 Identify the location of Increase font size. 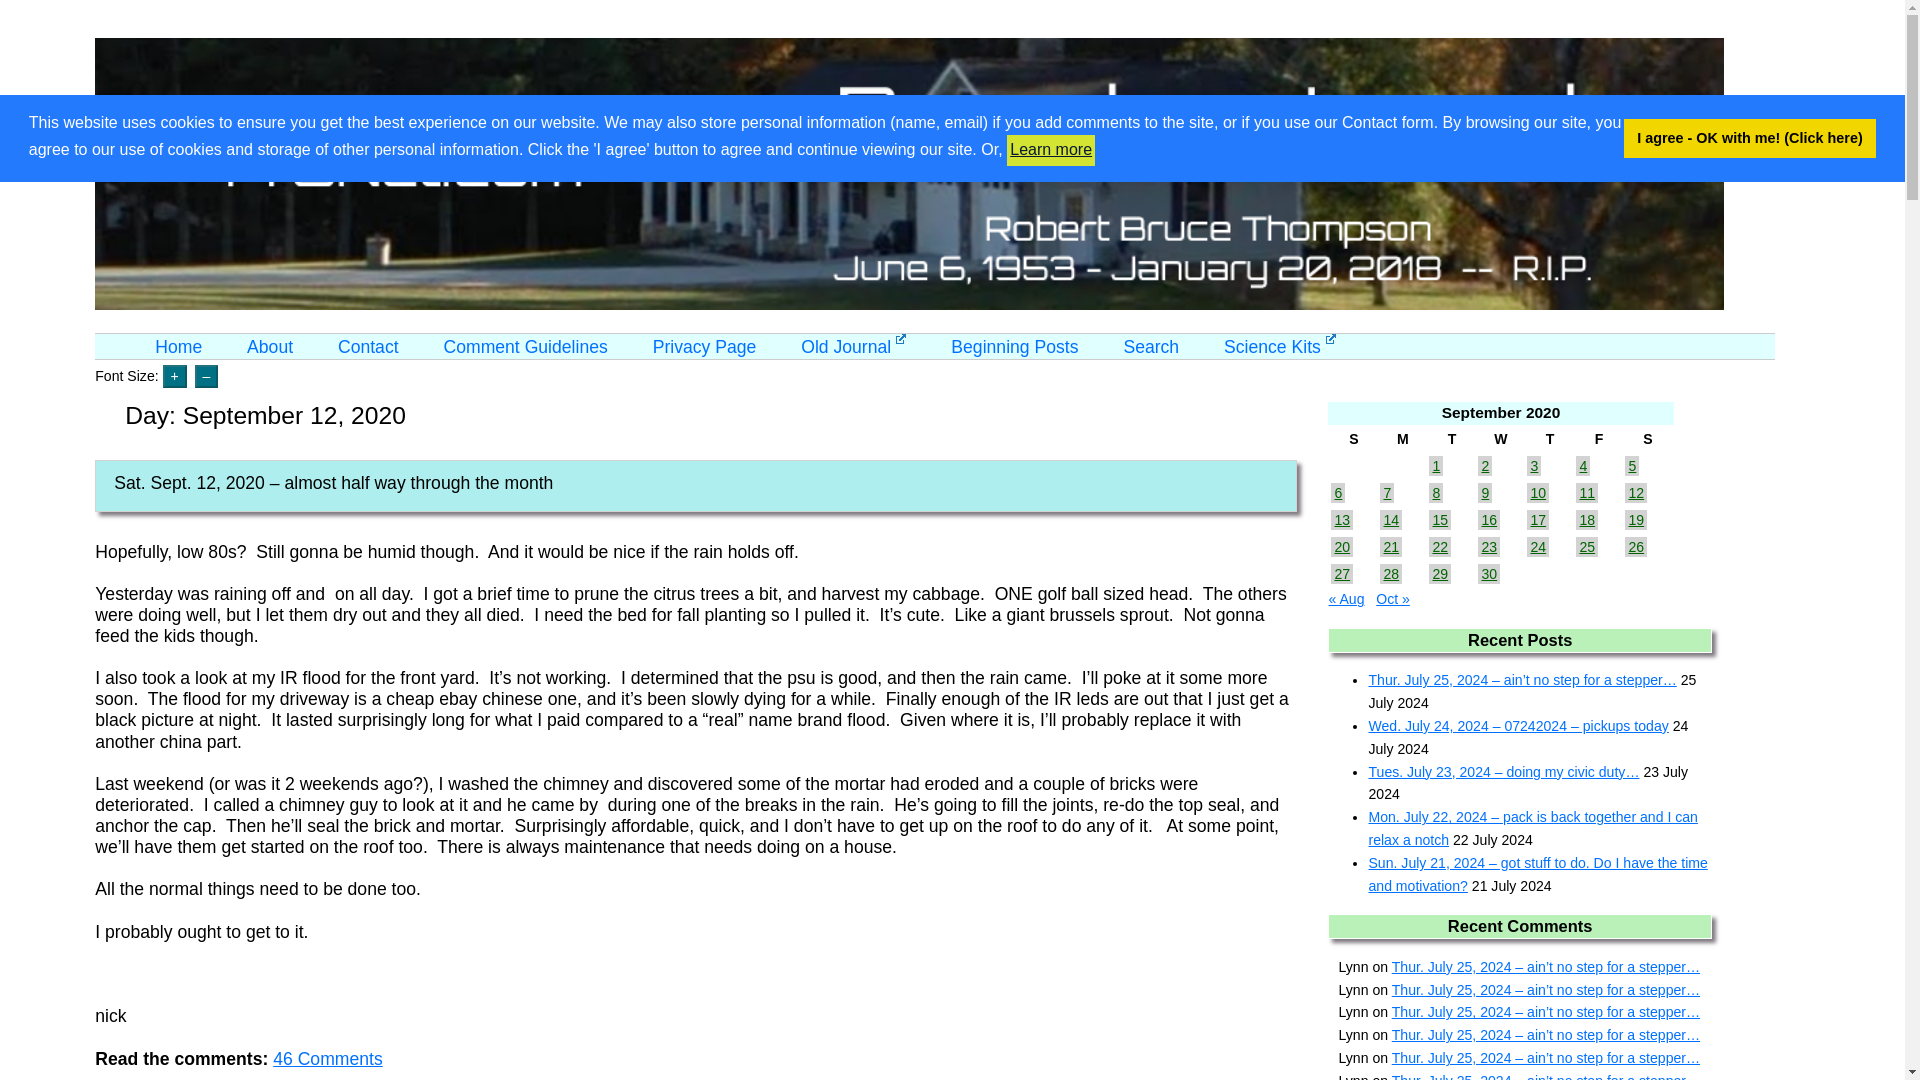
(174, 376).